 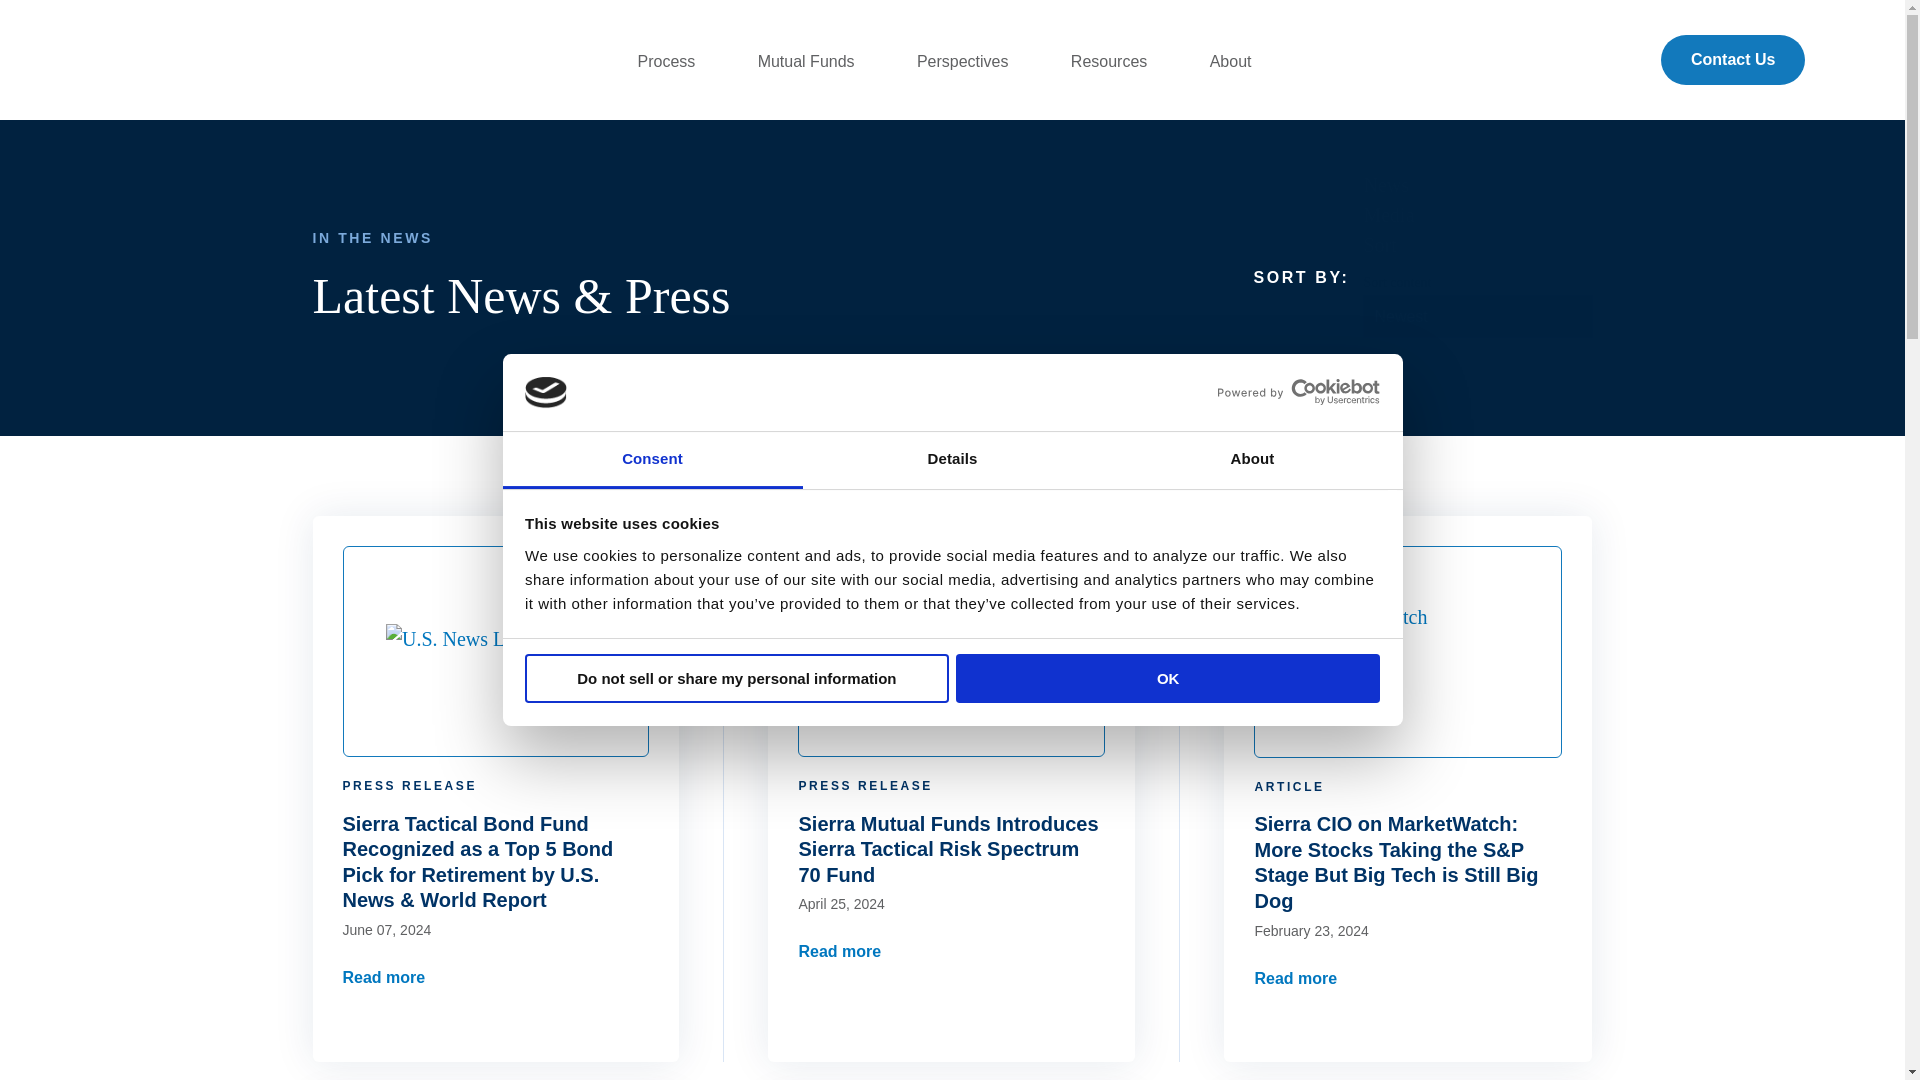 I want to click on OK, so click(x=1168, y=678).